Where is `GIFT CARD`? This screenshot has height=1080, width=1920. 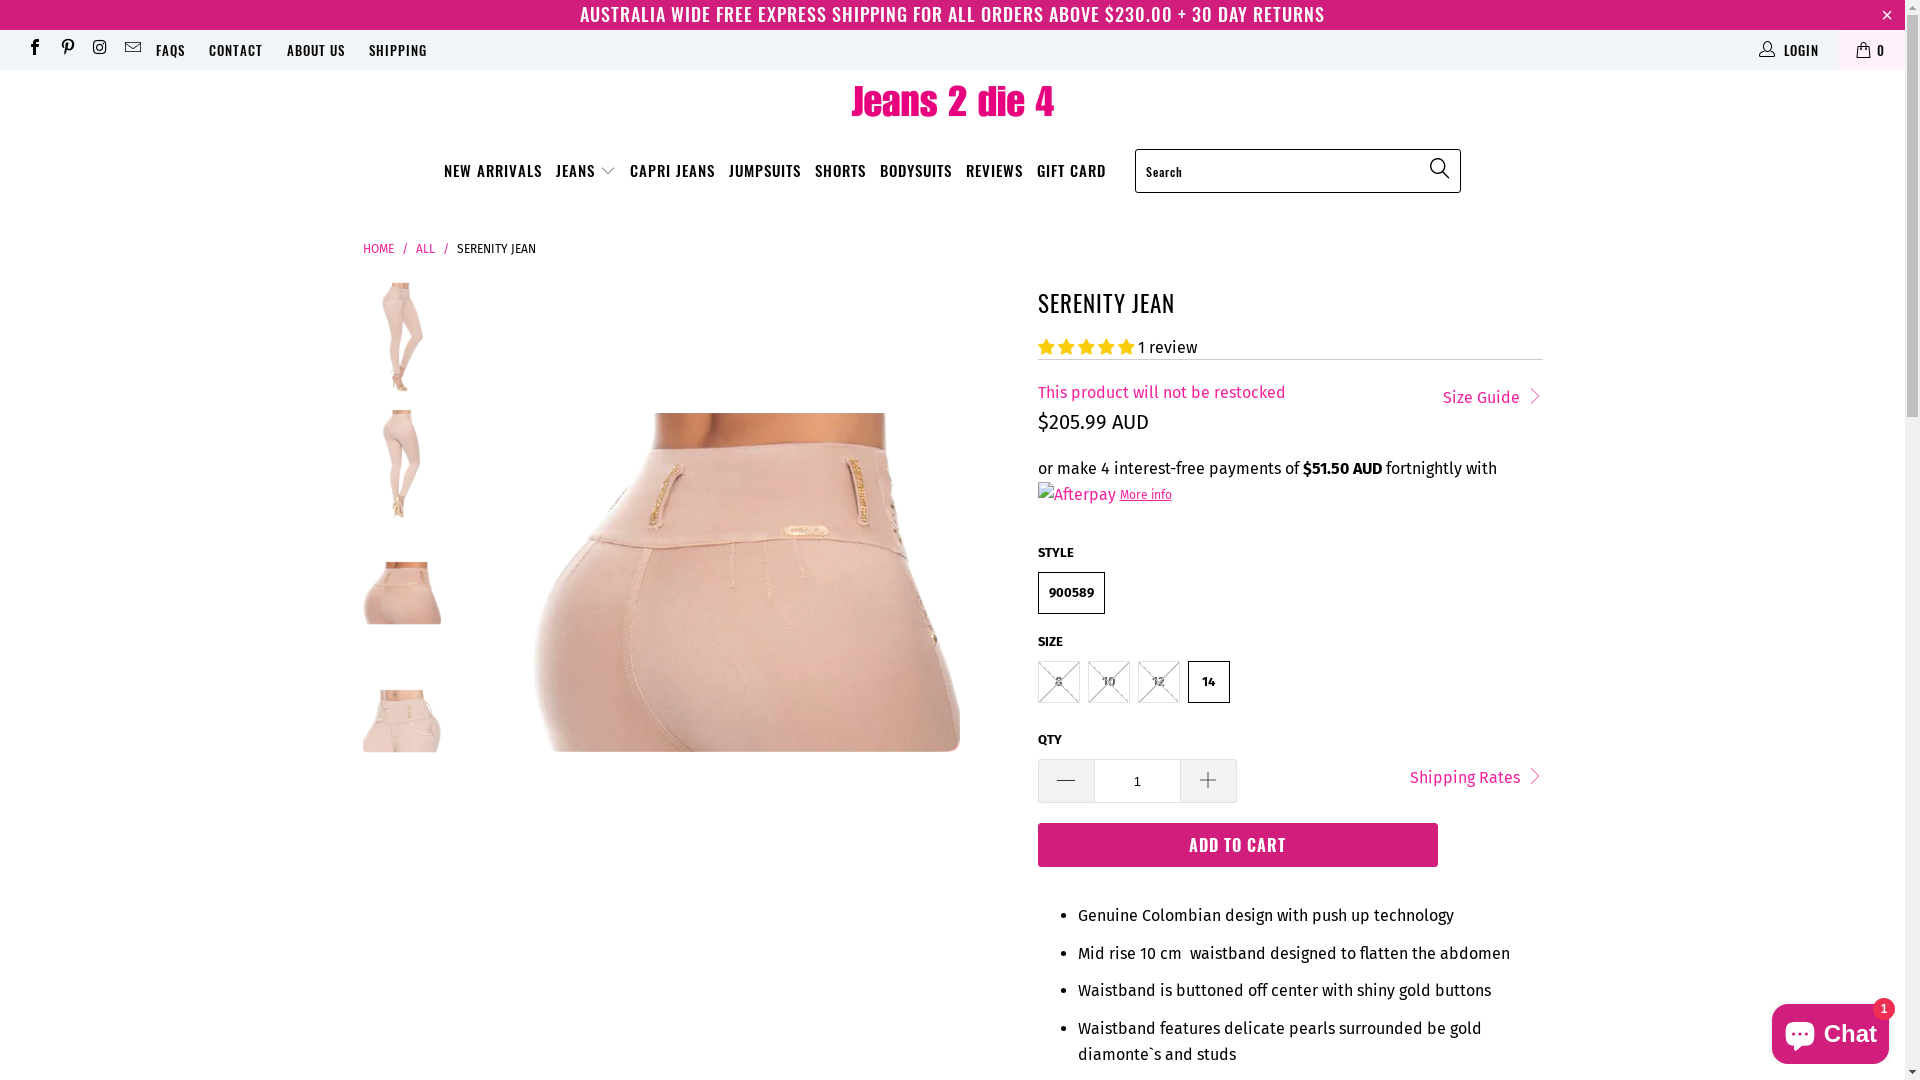 GIFT CARD is located at coordinates (1072, 172).